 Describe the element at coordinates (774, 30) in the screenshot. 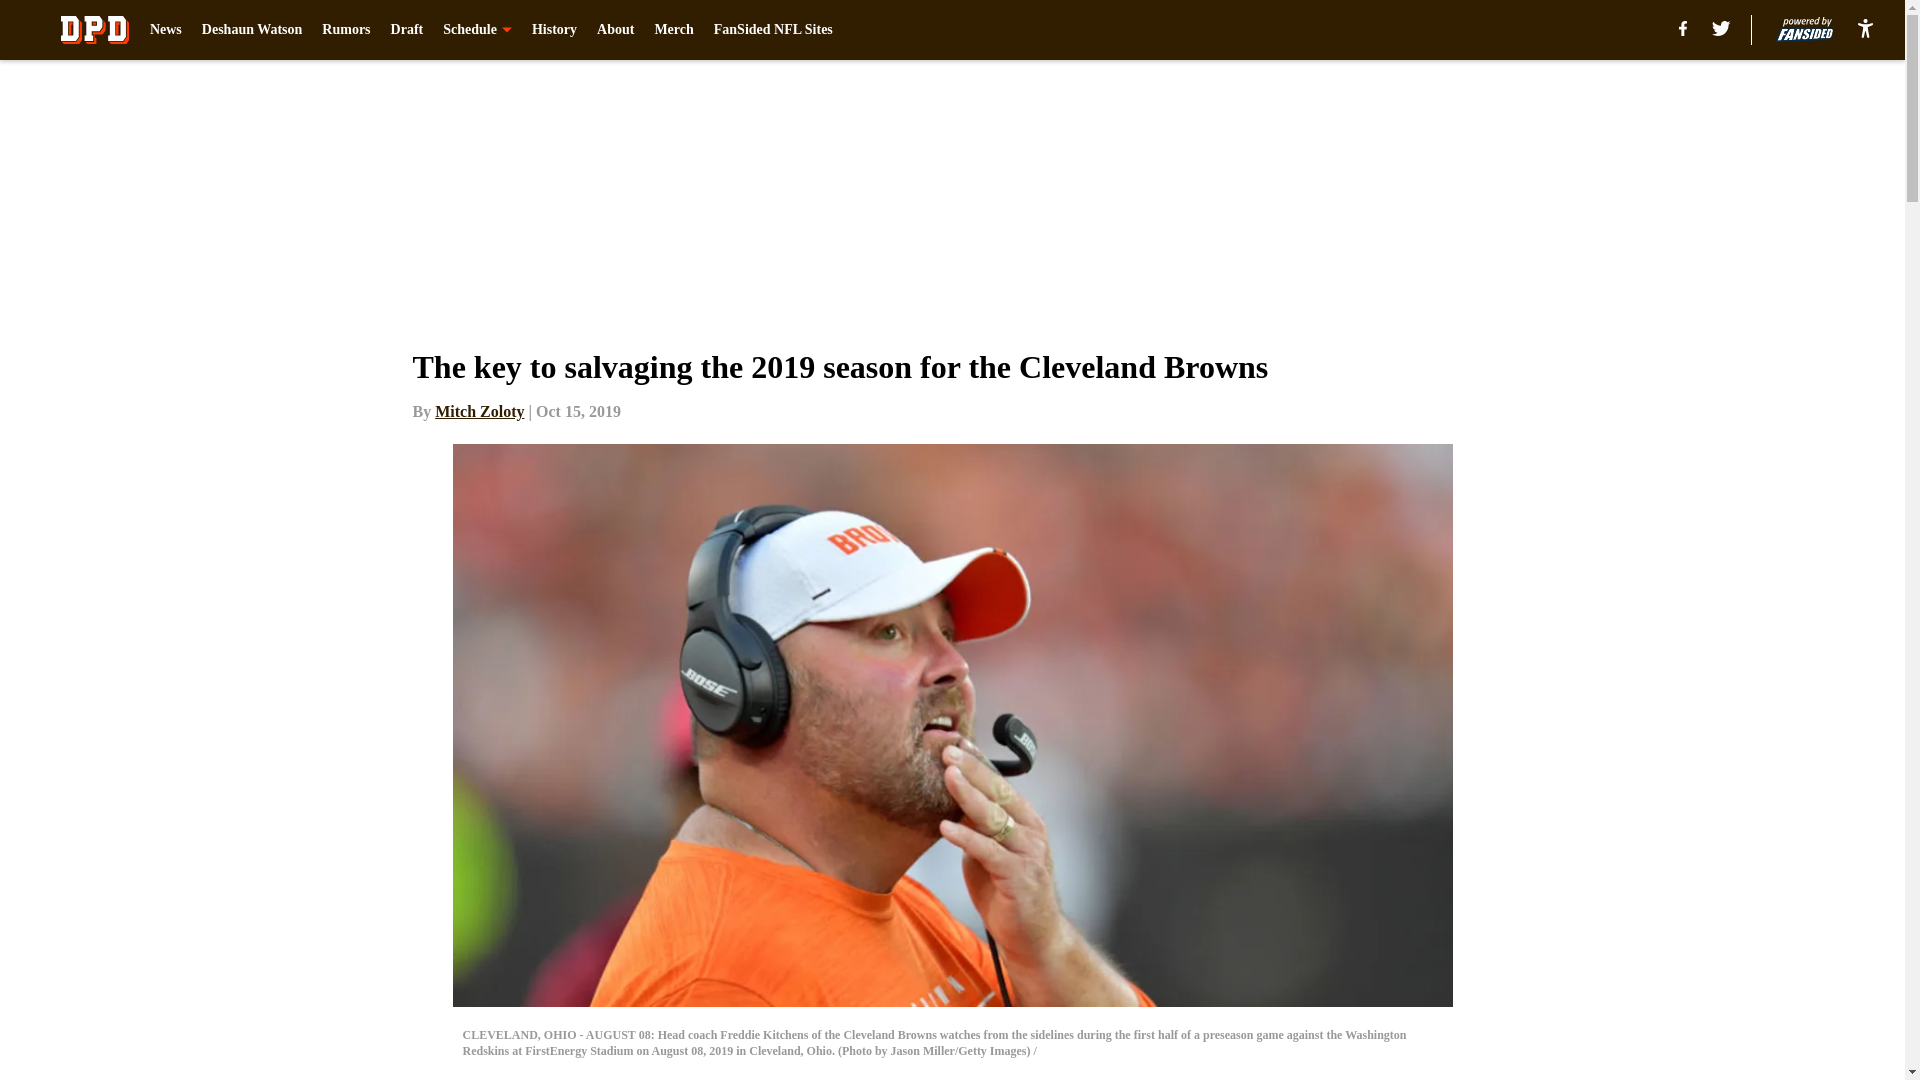

I see `FanSided NFL Sites` at that location.